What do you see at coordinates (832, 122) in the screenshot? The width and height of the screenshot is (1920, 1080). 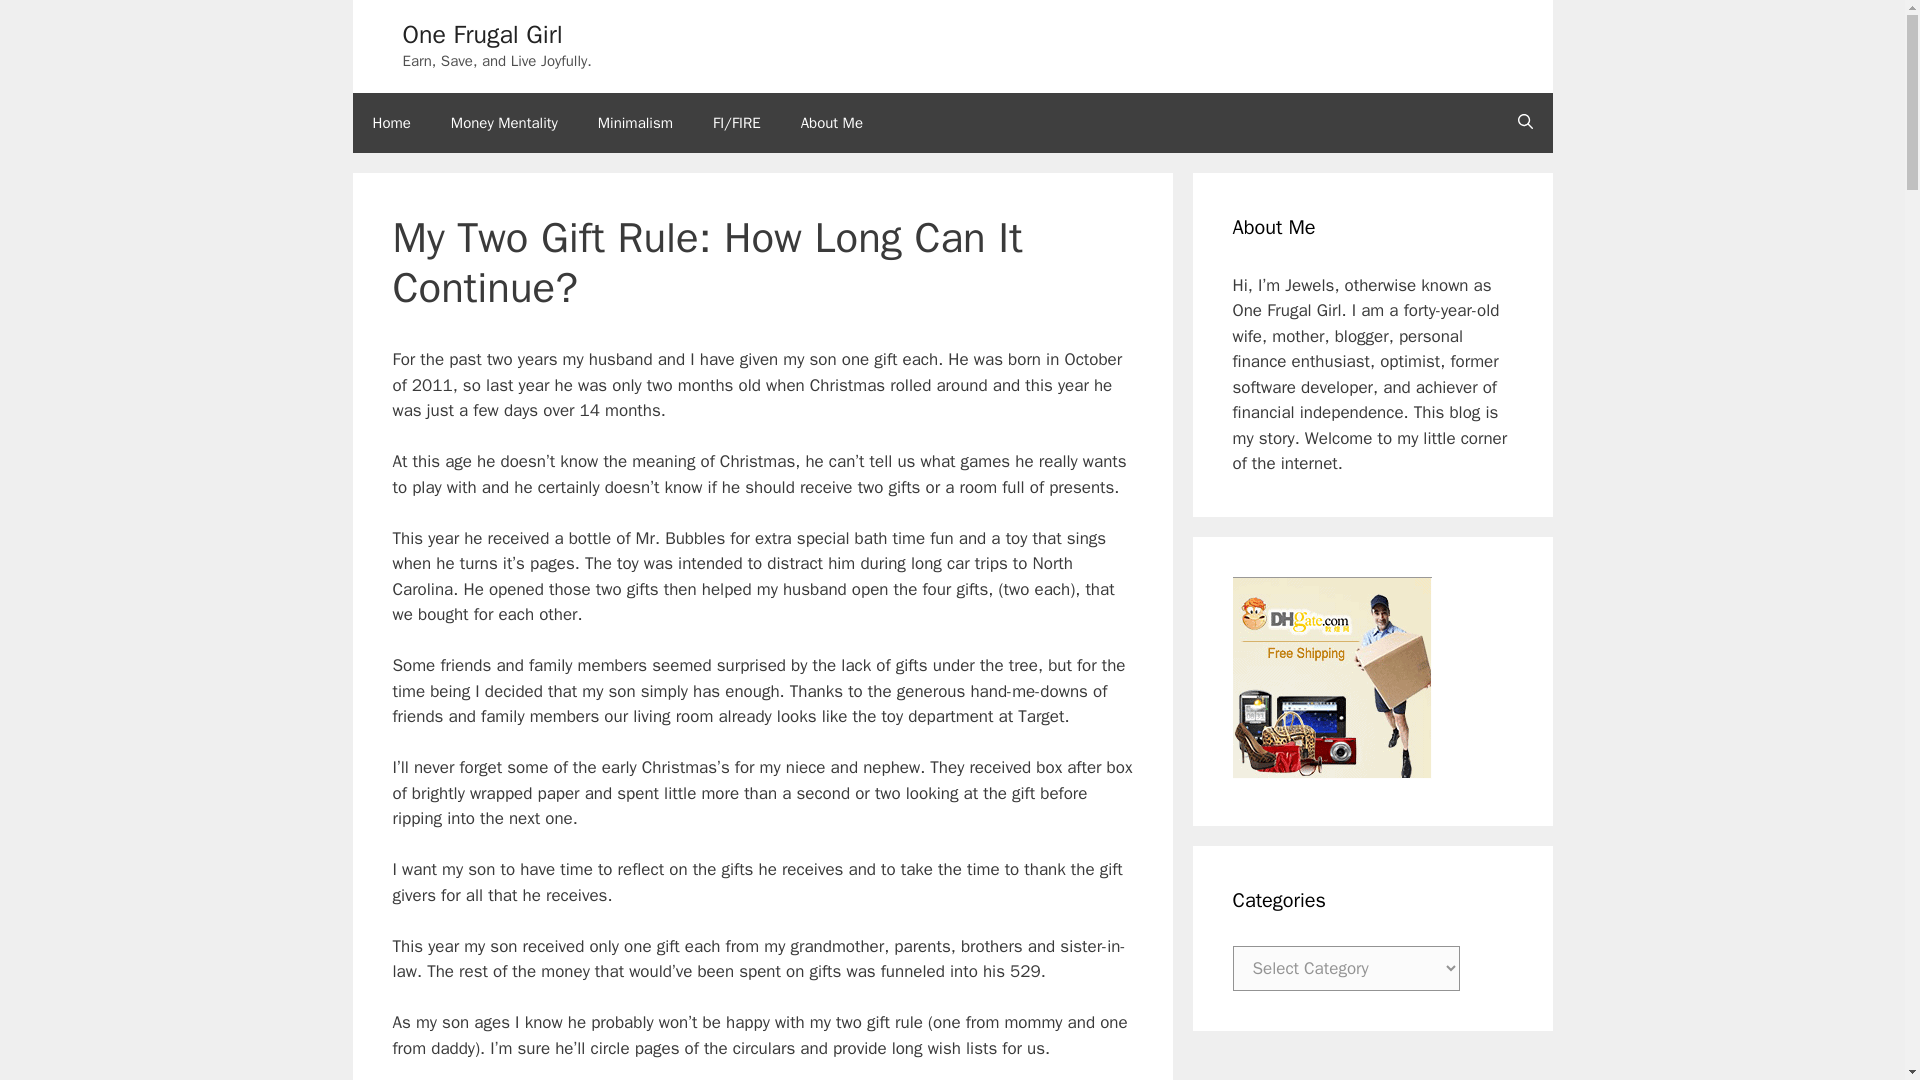 I see `About Me` at bounding box center [832, 122].